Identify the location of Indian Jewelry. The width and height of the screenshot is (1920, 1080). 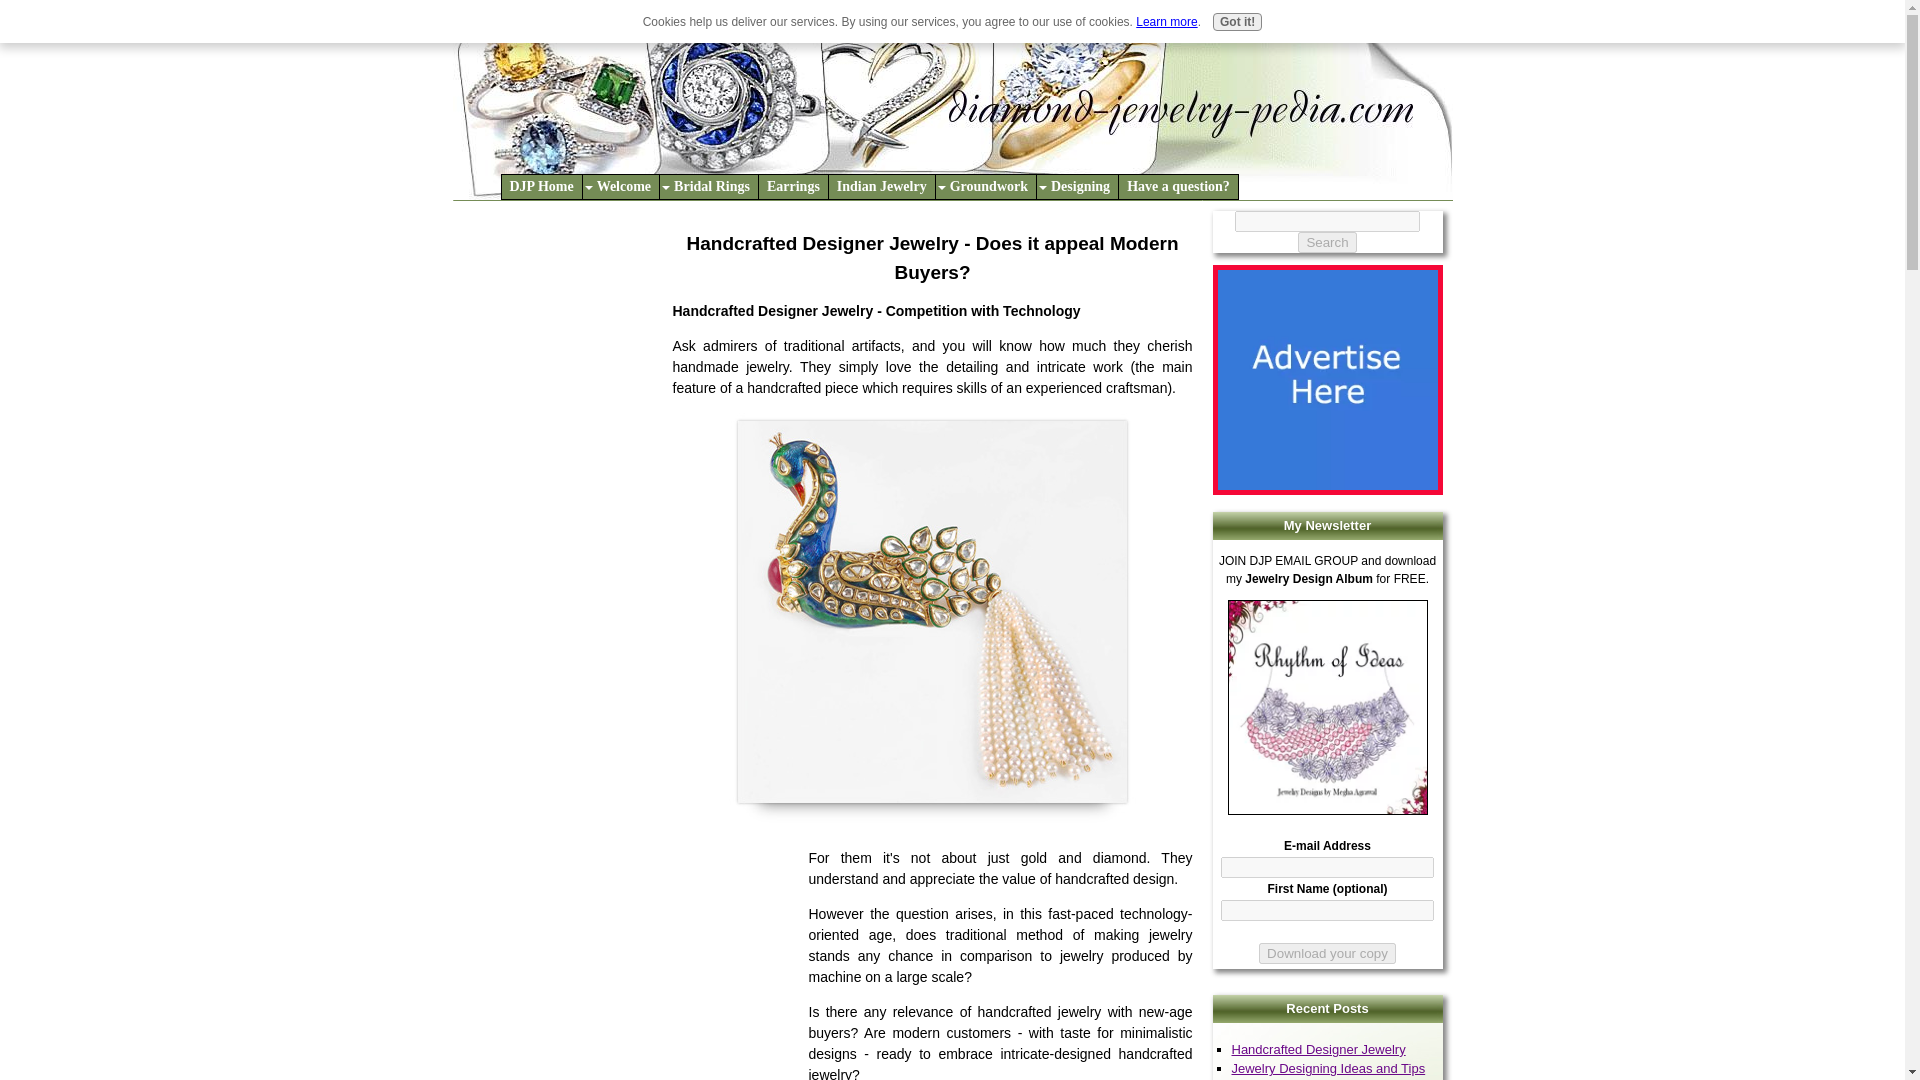
(882, 186).